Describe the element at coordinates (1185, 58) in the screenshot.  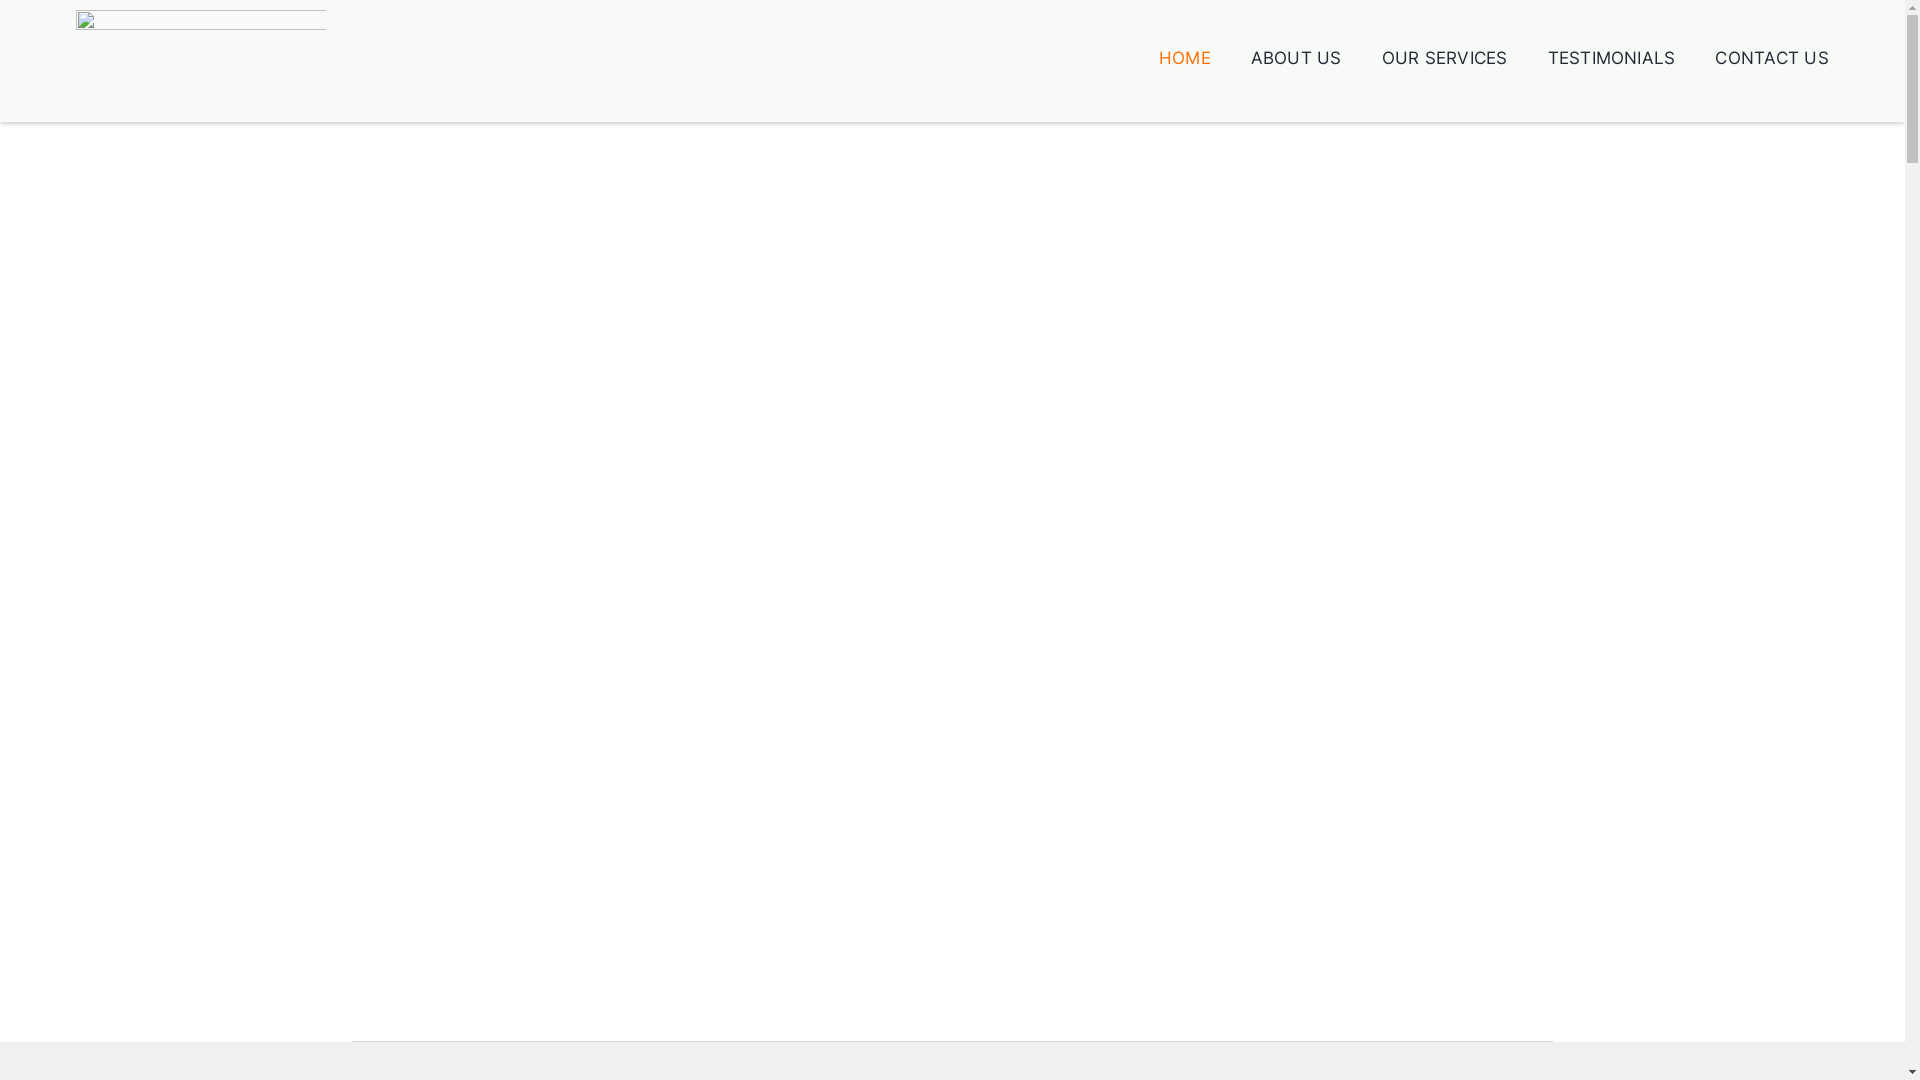
I see `HOME` at that location.